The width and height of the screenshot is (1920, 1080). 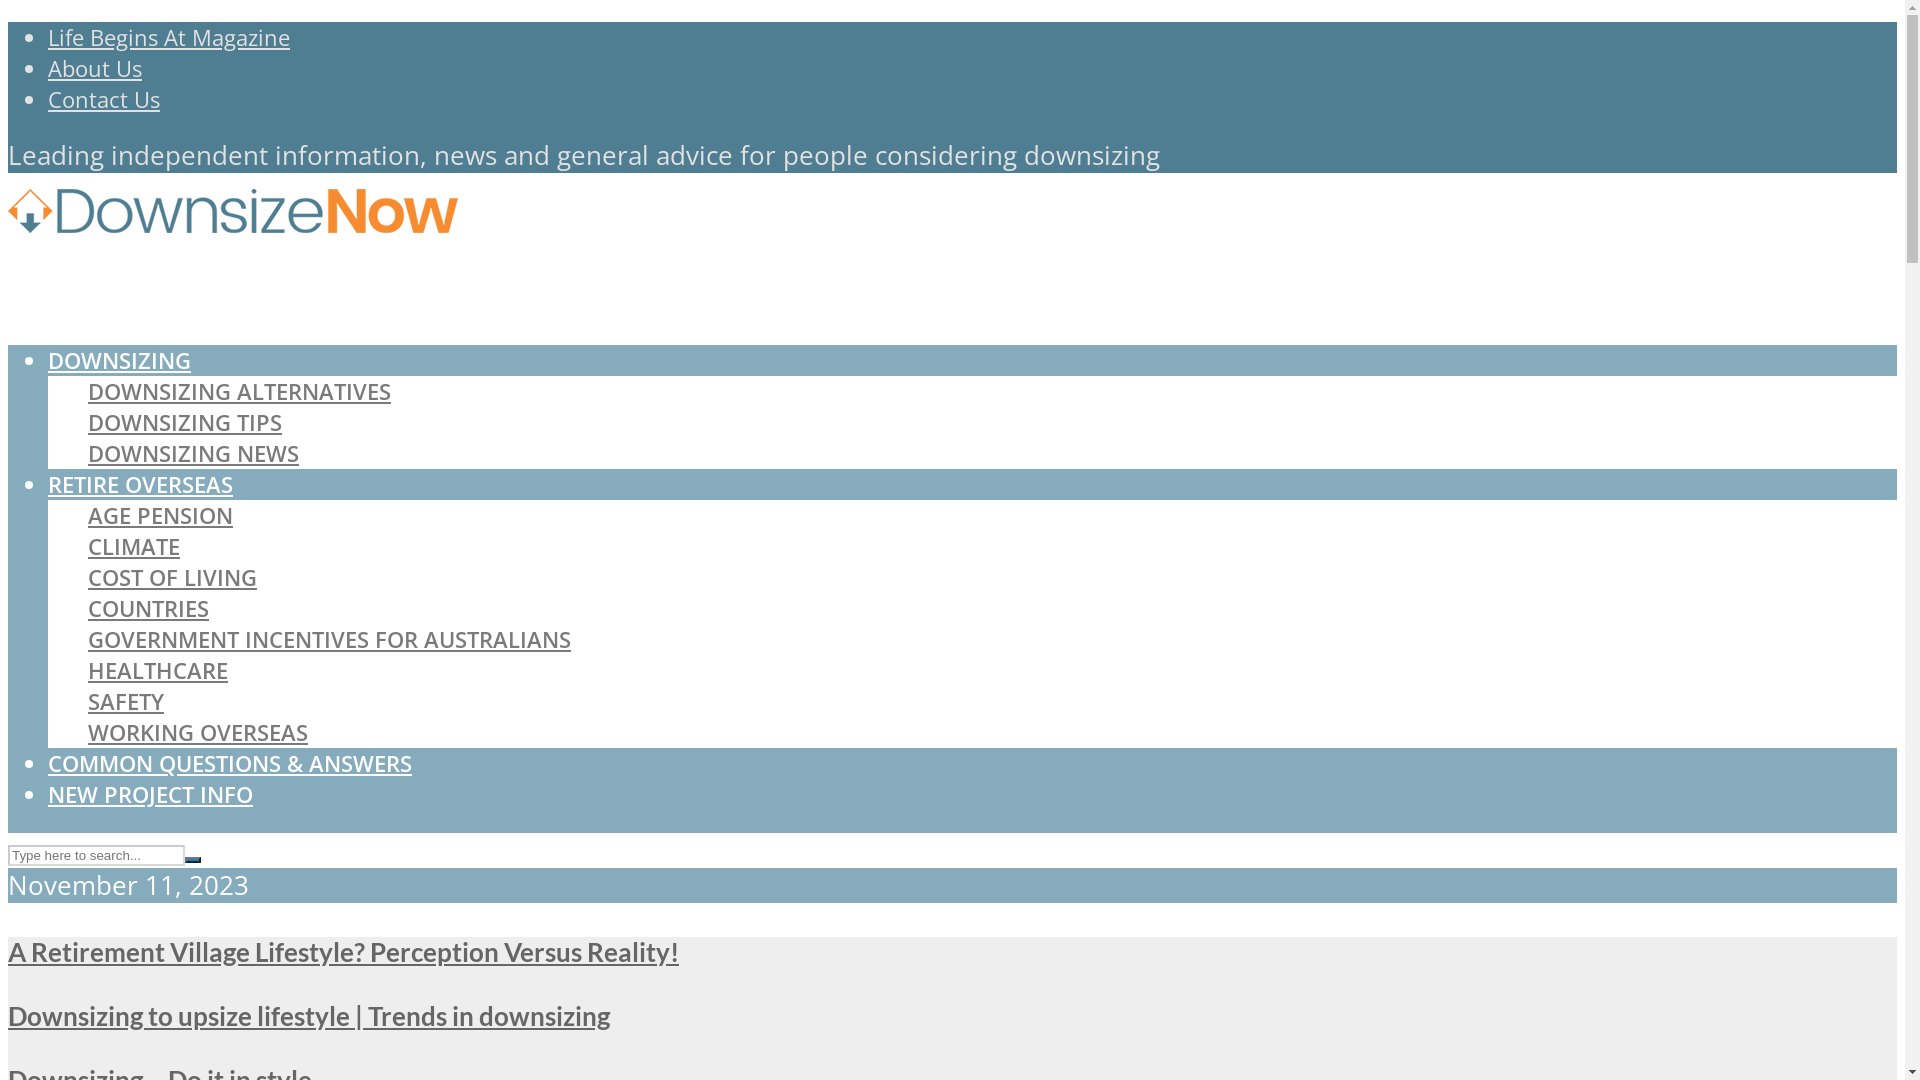 I want to click on Life Begins At Magazine, so click(x=169, y=38).